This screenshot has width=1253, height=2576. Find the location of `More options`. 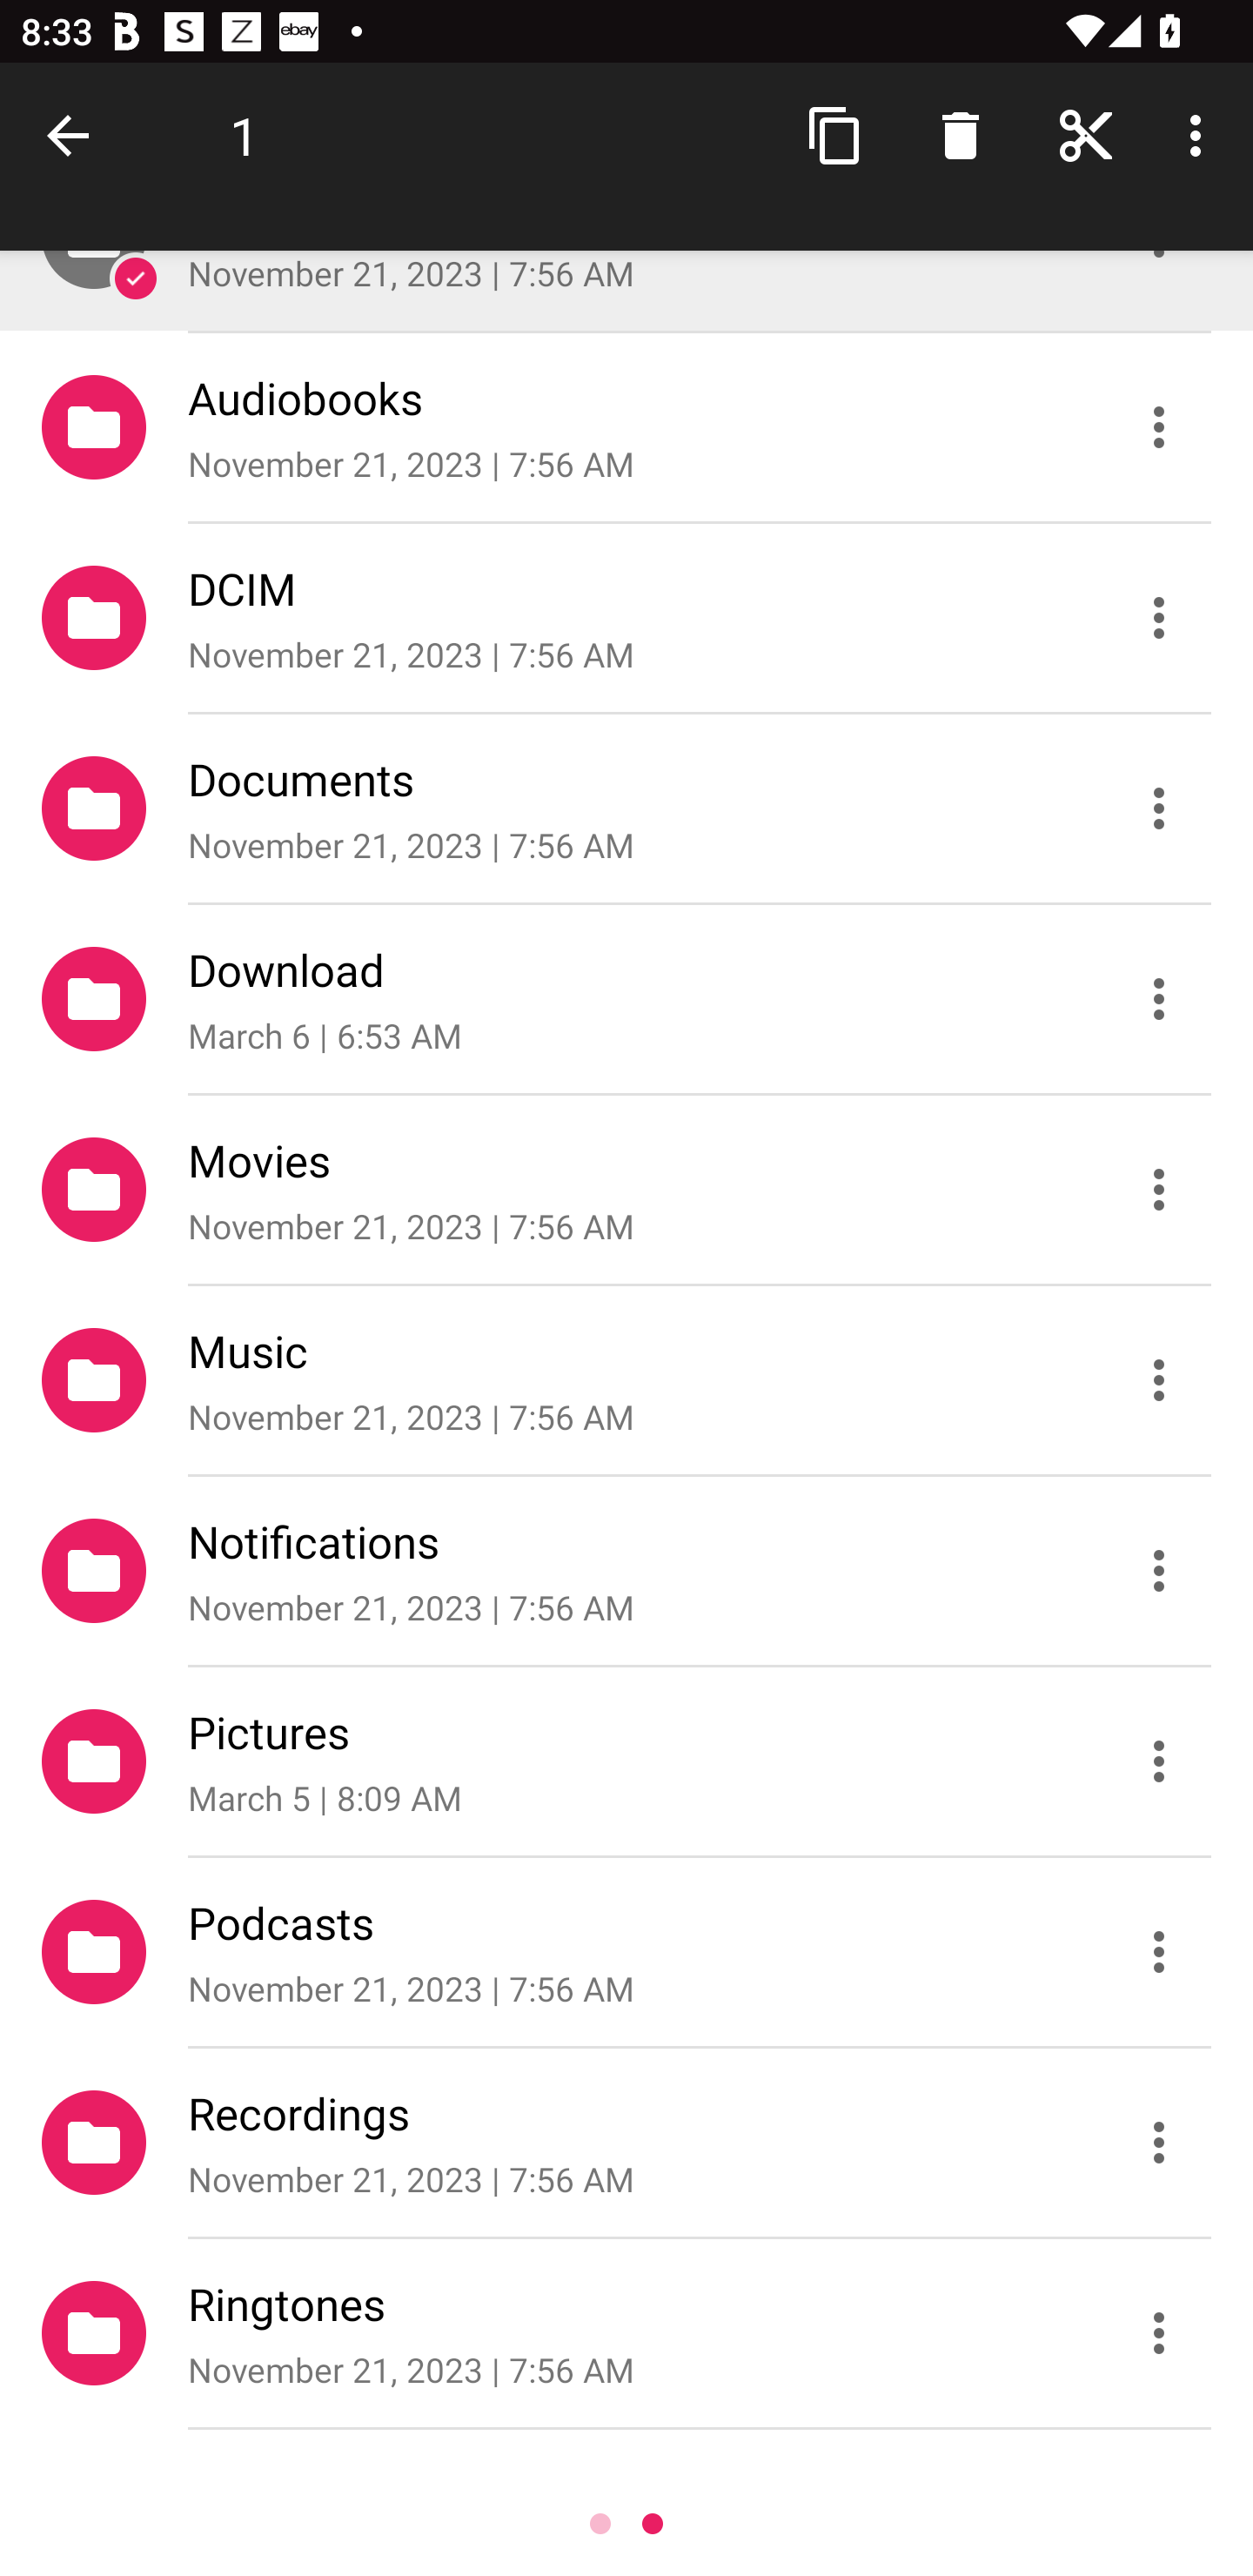

More options is located at coordinates (1201, 134).